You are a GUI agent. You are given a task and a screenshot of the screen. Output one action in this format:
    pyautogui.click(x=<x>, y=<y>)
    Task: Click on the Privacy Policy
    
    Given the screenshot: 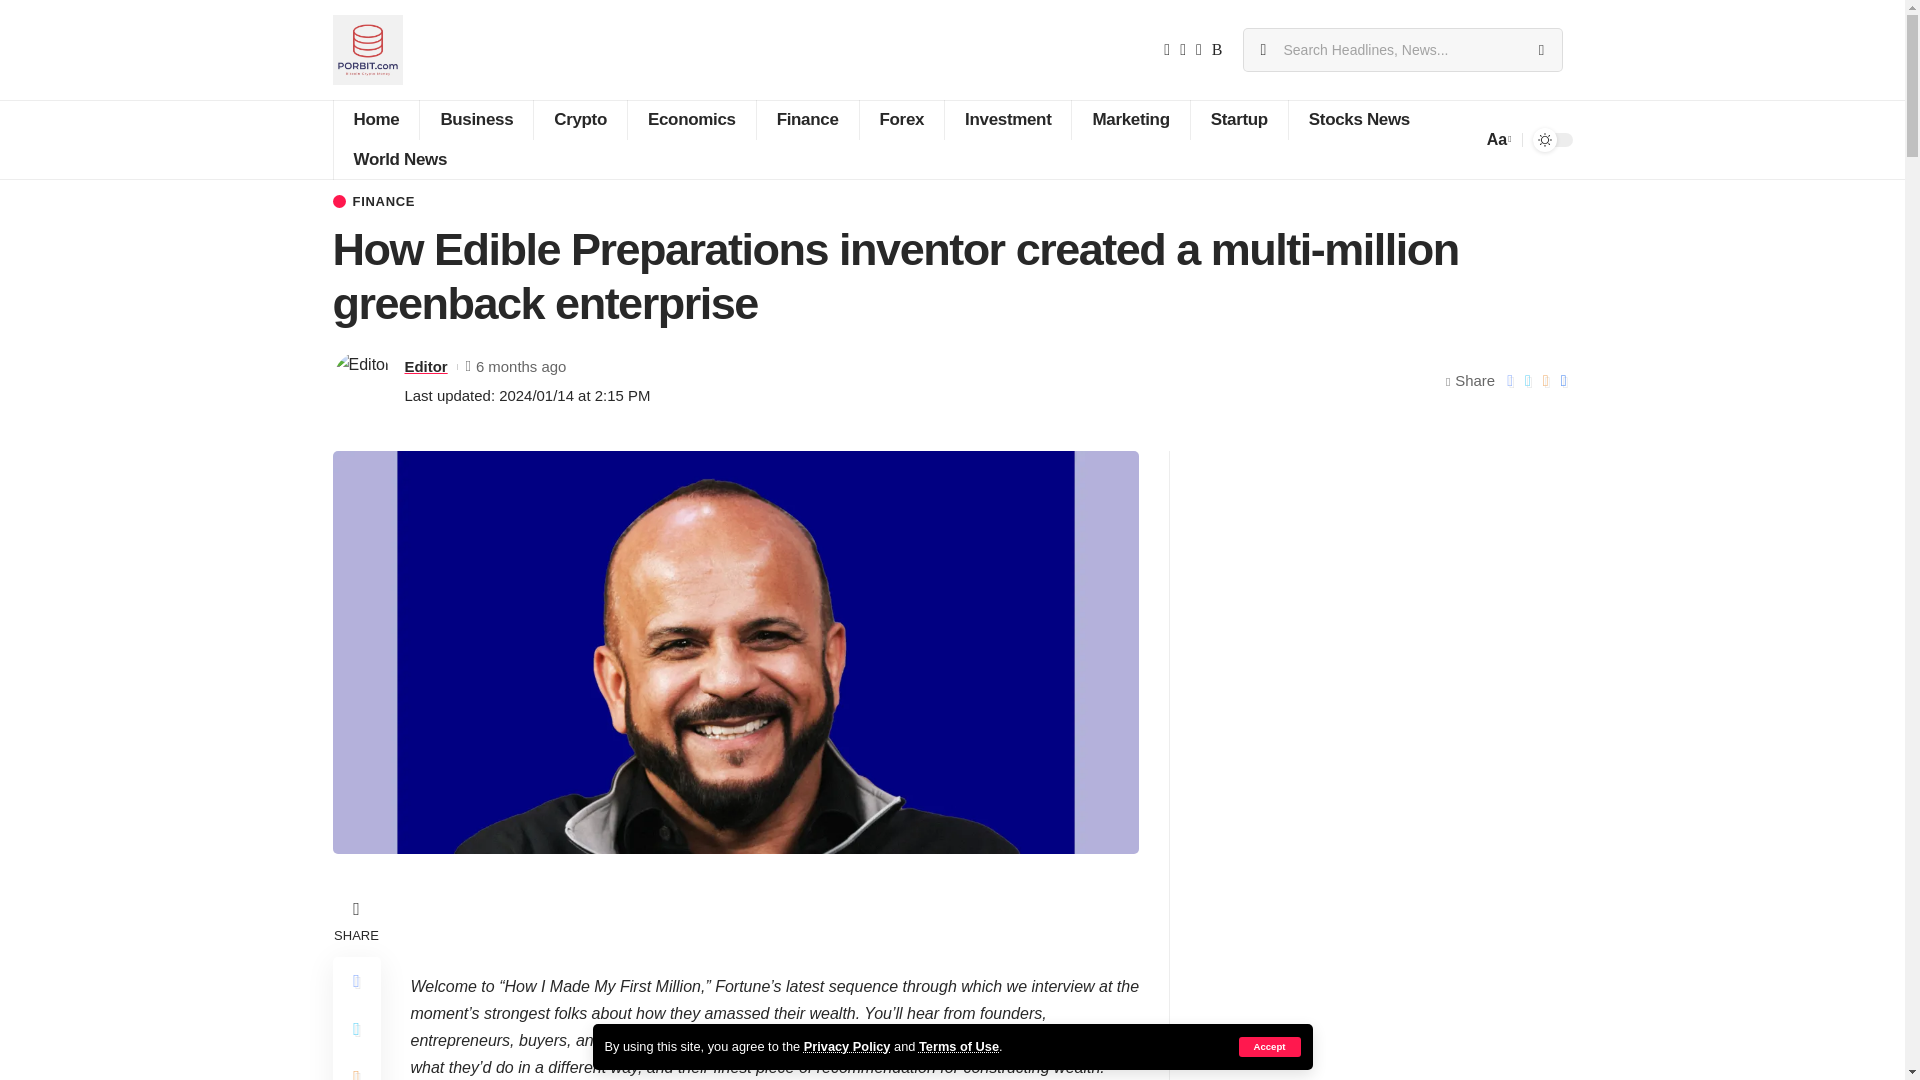 What is the action you would take?
    pyautogui.click(x=847, y=1046)
    